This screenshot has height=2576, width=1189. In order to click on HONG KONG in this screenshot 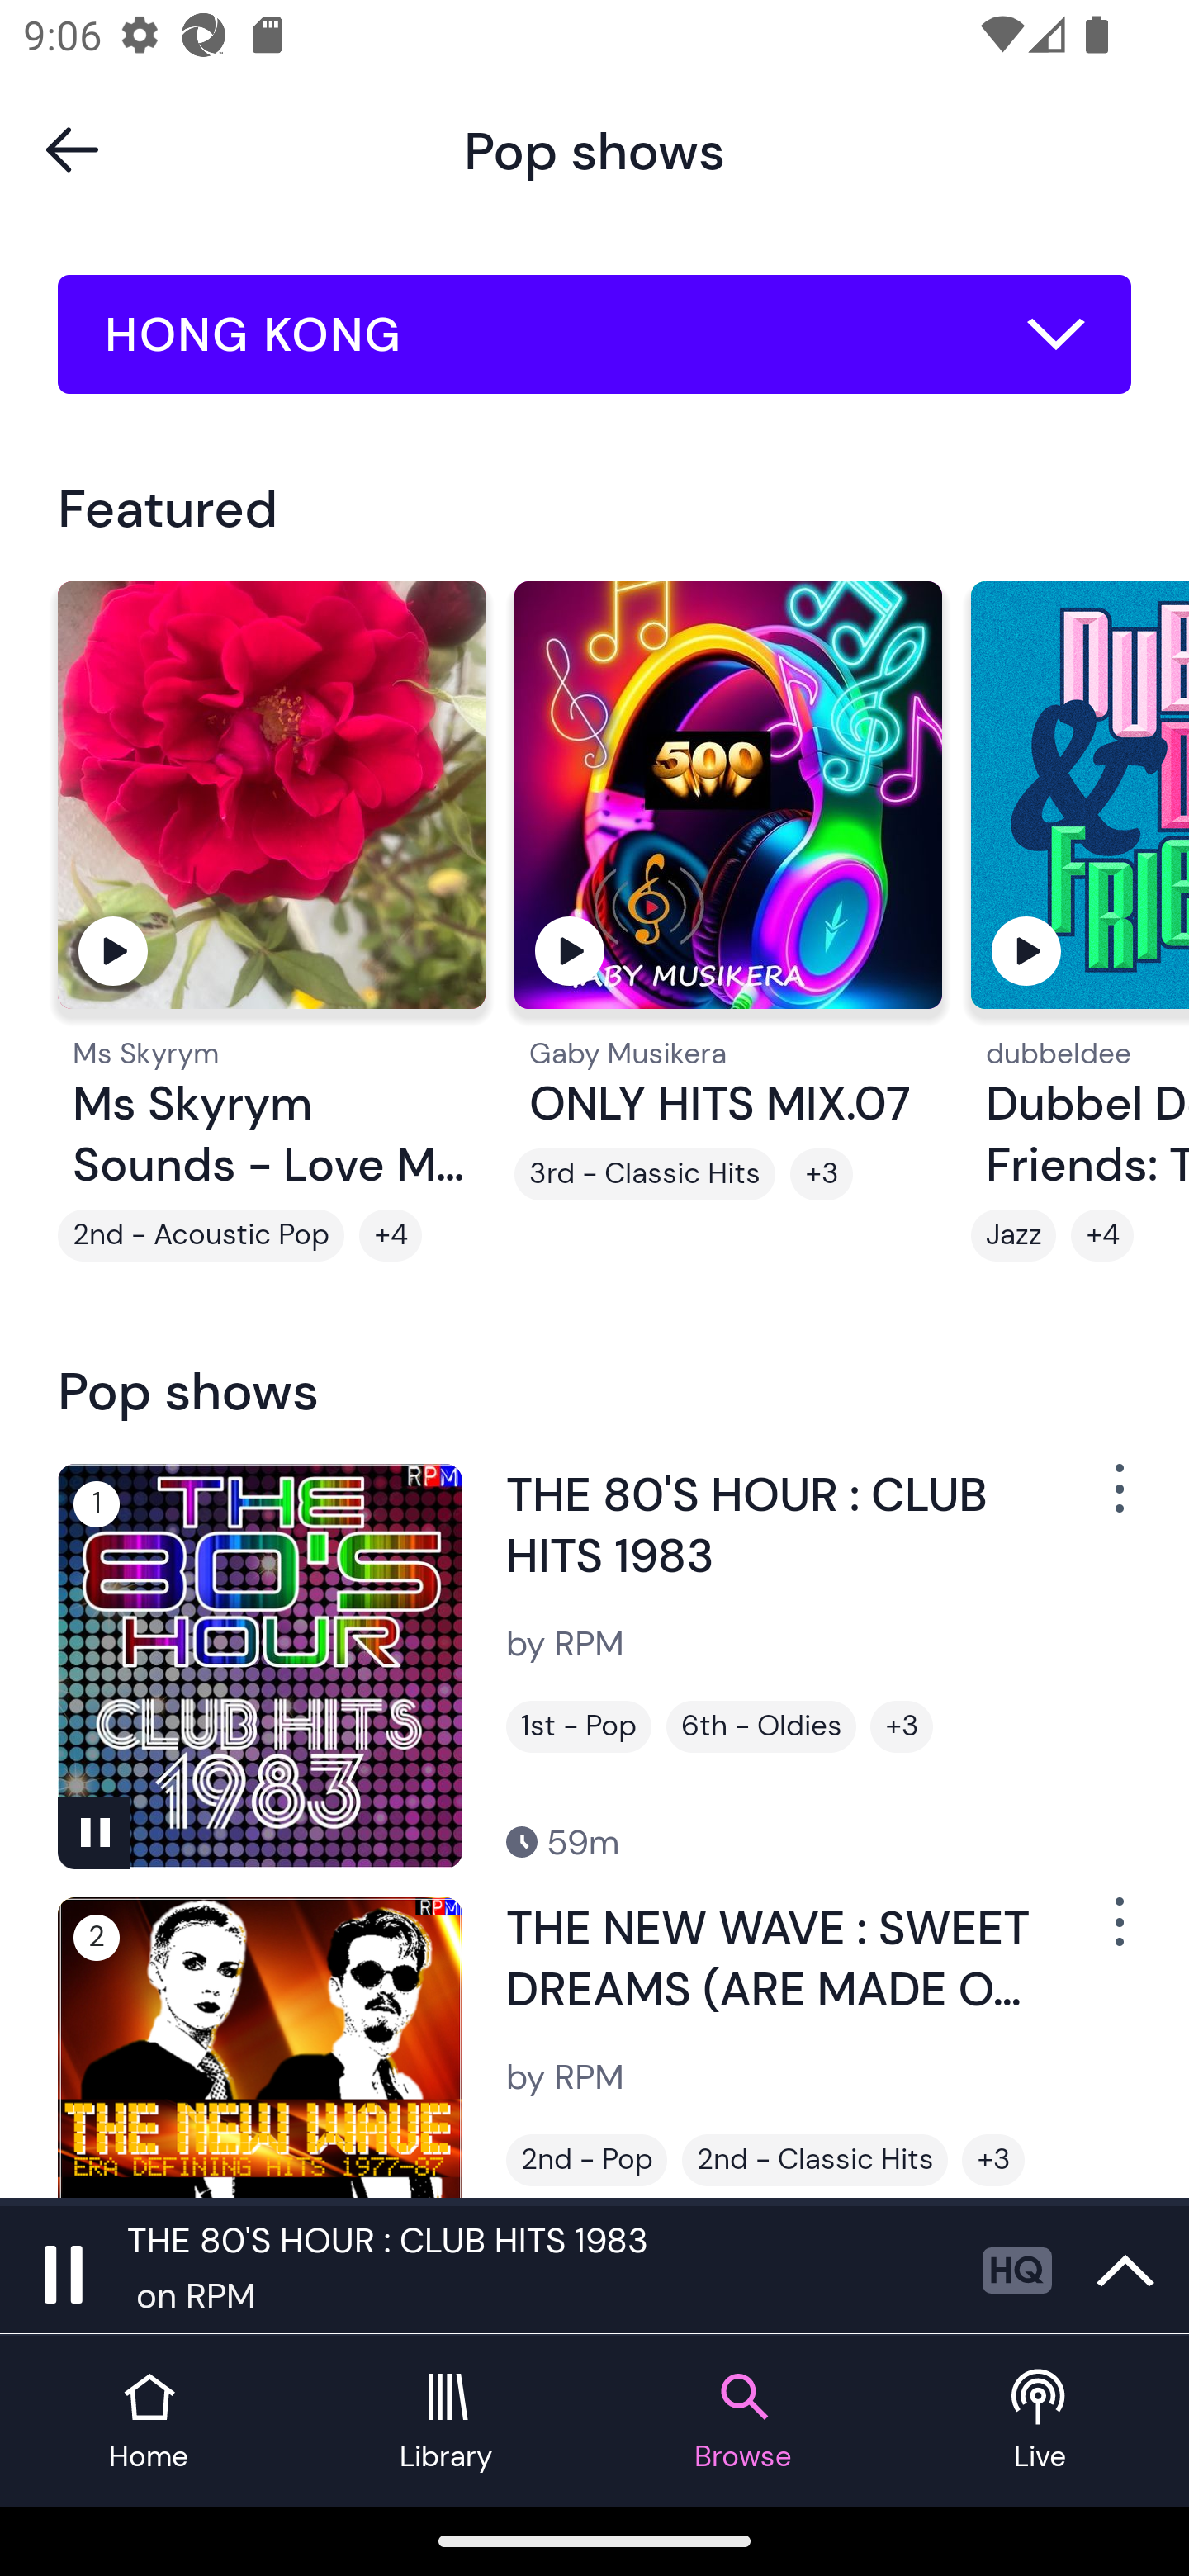, I will do `click(594, 334)`.